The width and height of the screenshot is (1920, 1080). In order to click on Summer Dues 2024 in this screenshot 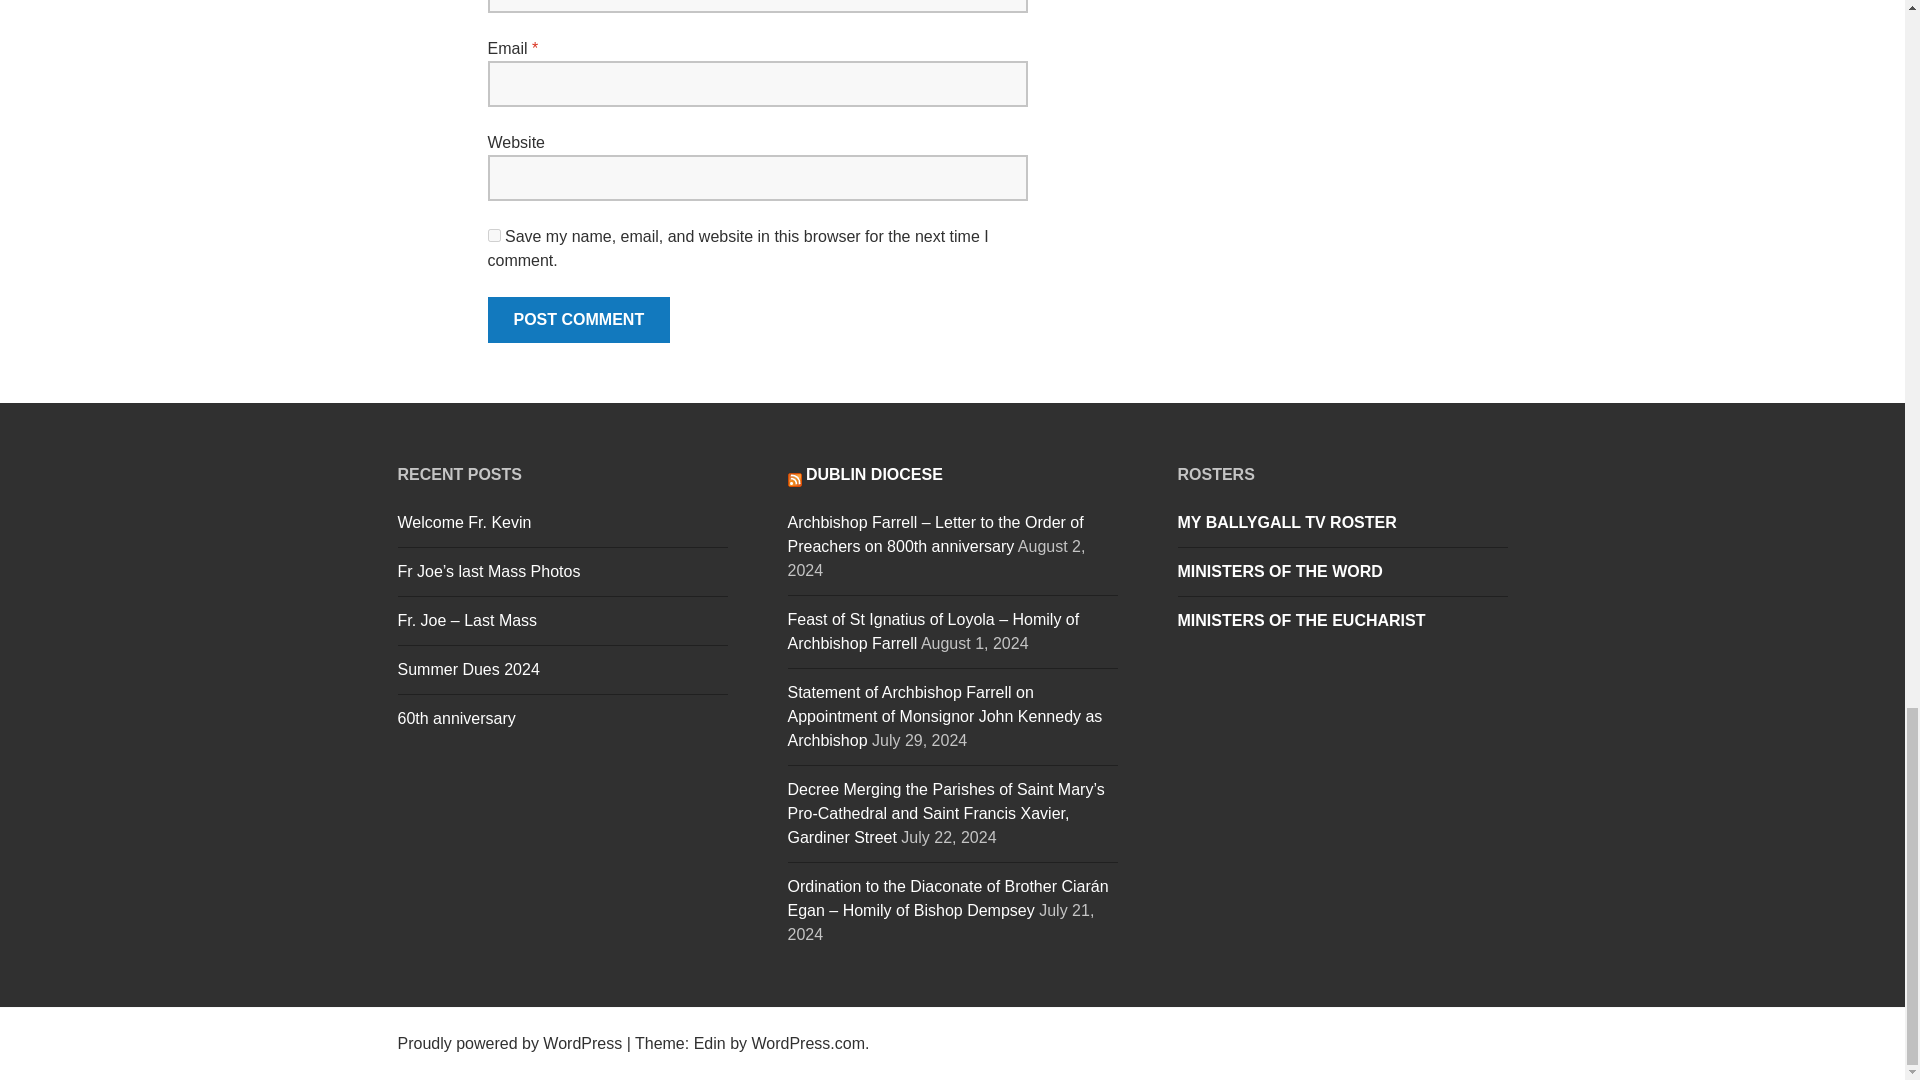, I will do `click(468, 669)`.